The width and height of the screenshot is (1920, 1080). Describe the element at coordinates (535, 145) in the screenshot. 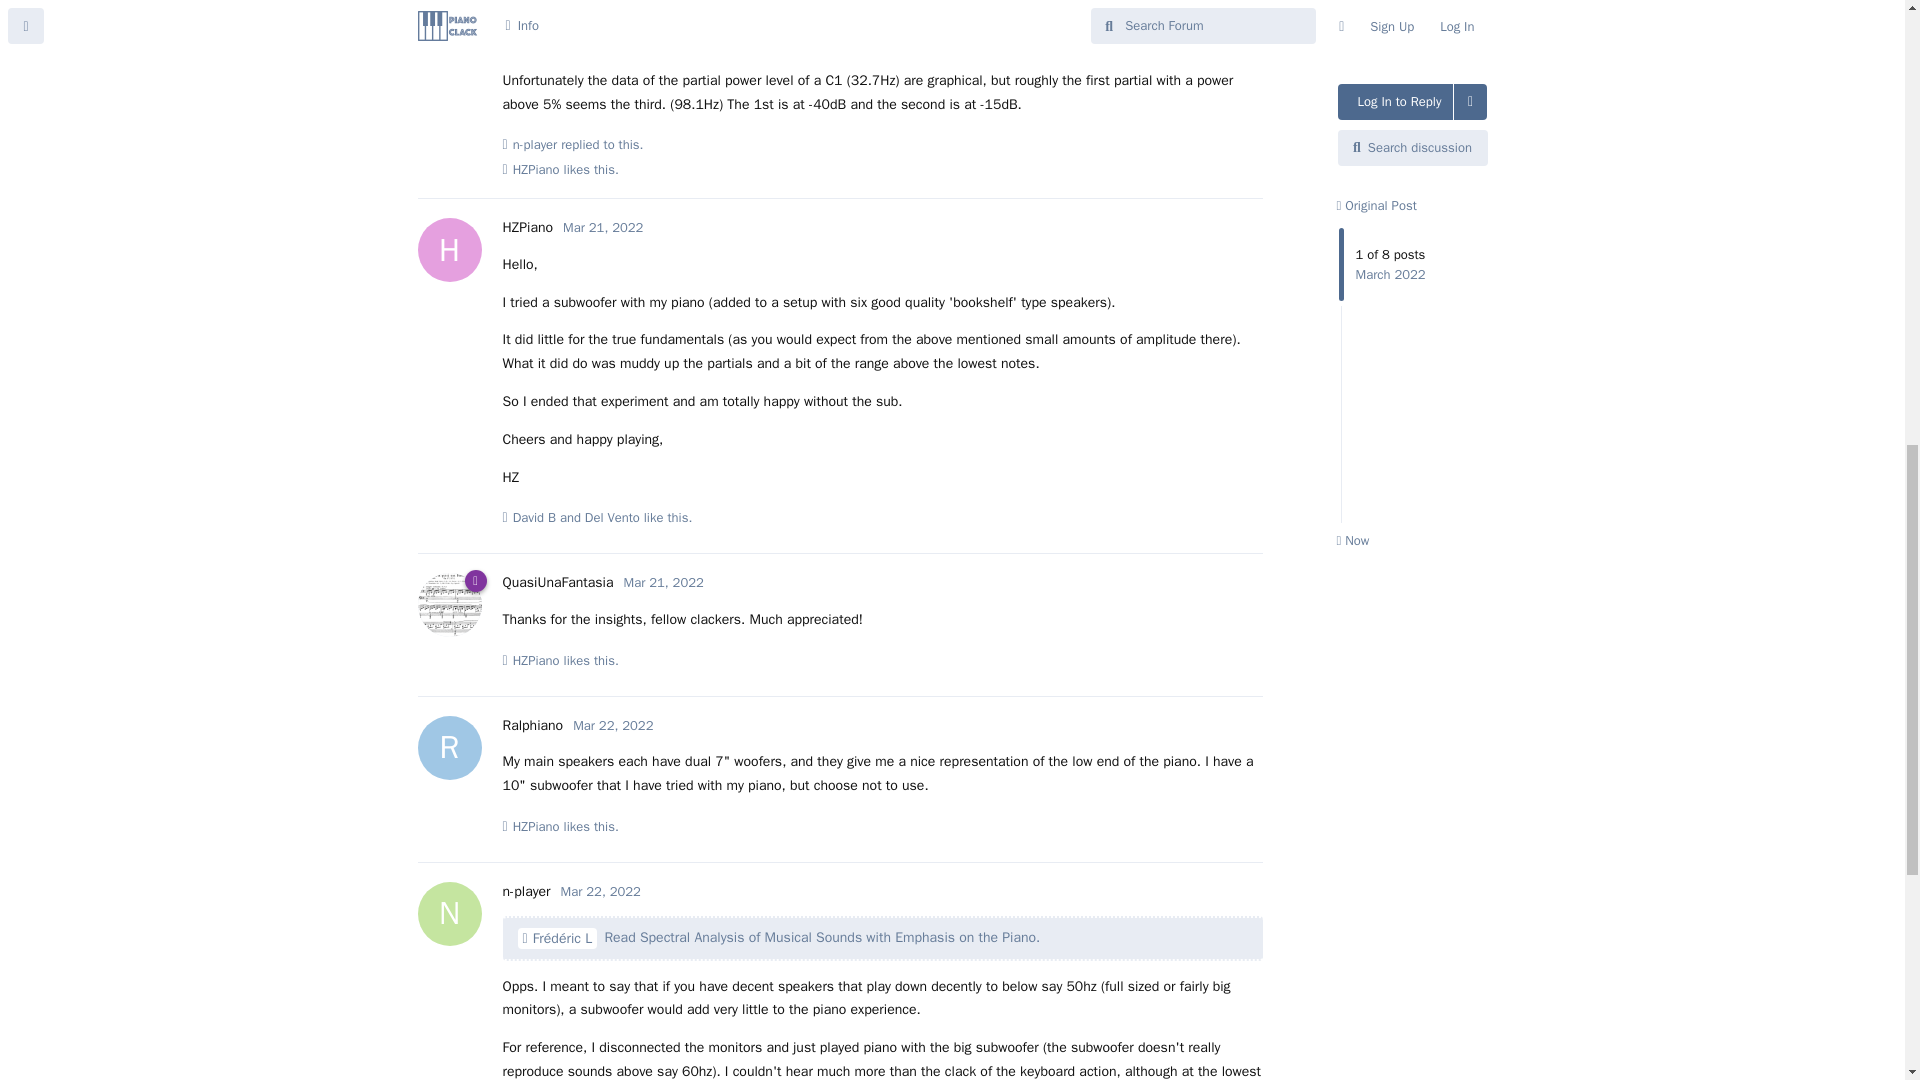

I see `n-player` at that location.